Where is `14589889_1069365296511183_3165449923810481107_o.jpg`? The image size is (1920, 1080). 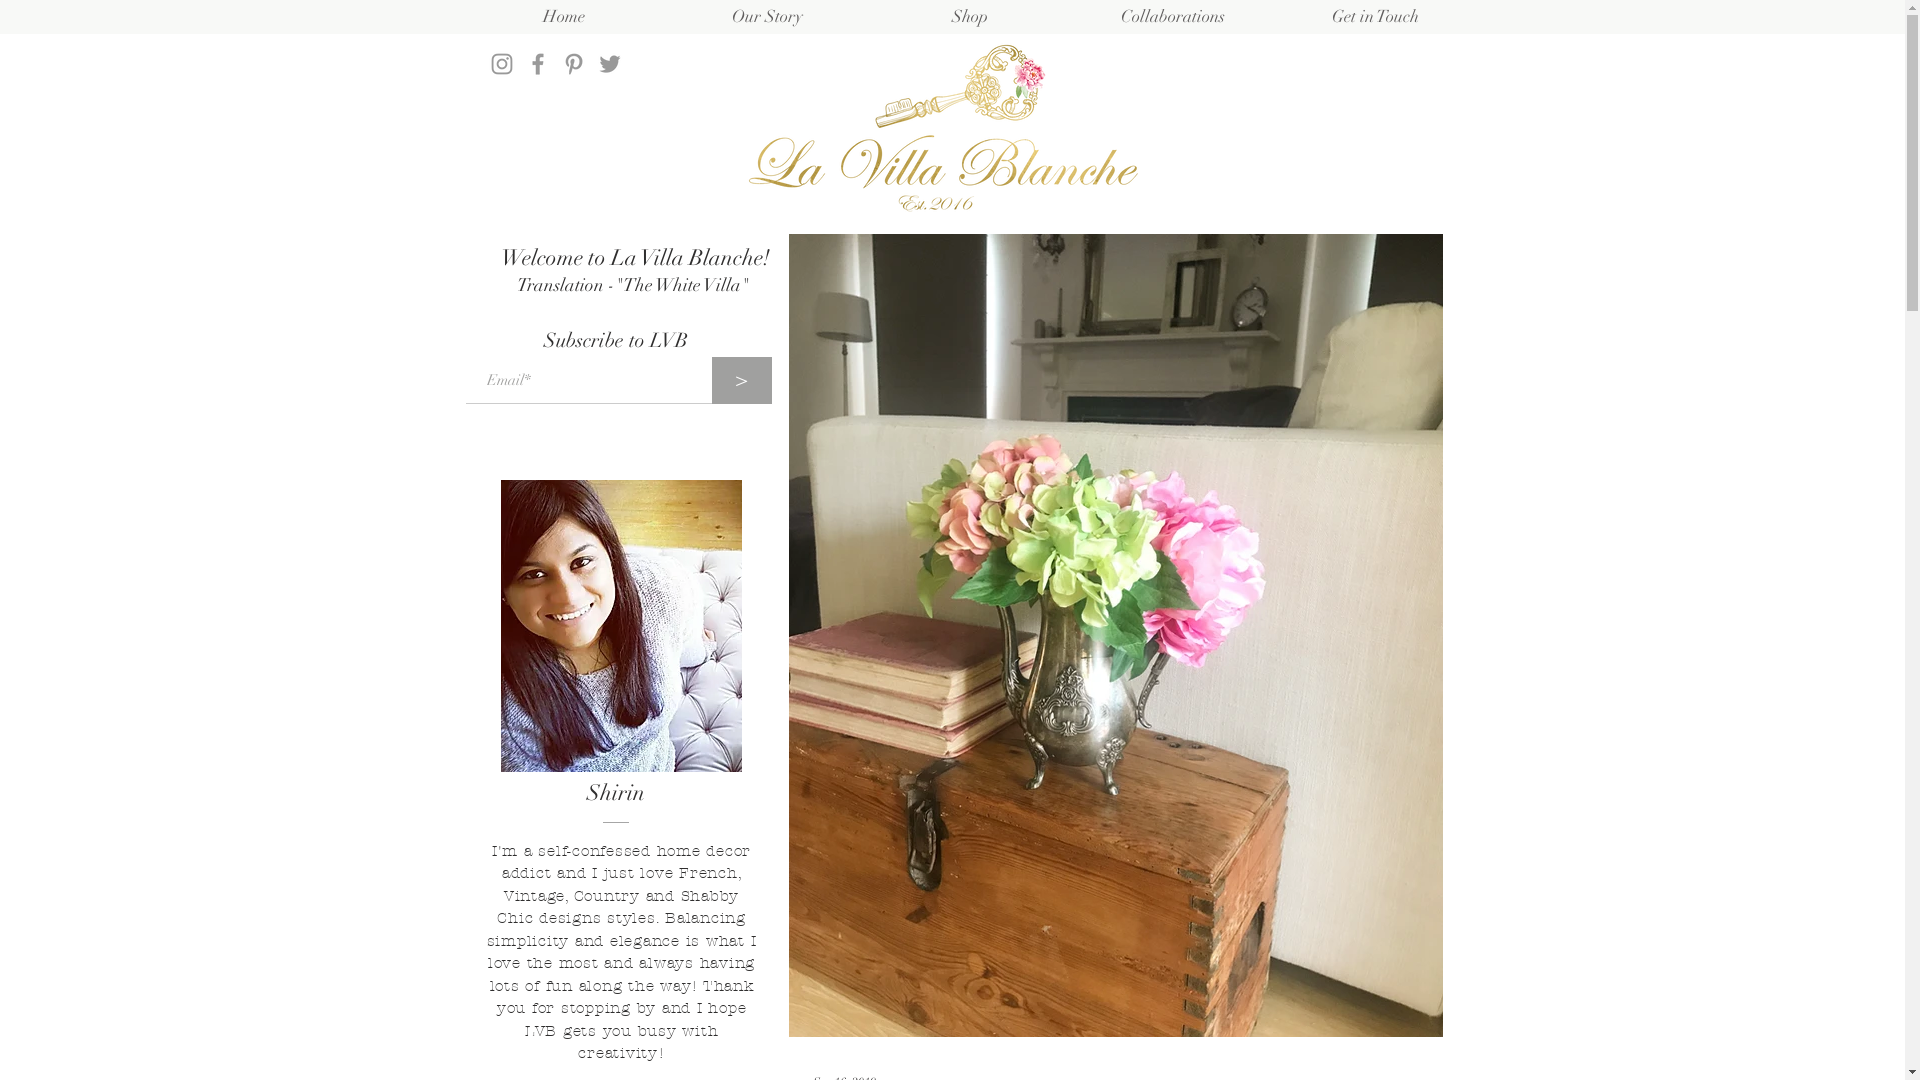 14589889_1069365296511183_3165449923810481107_o.jpg is located at coordinates (620, 626).